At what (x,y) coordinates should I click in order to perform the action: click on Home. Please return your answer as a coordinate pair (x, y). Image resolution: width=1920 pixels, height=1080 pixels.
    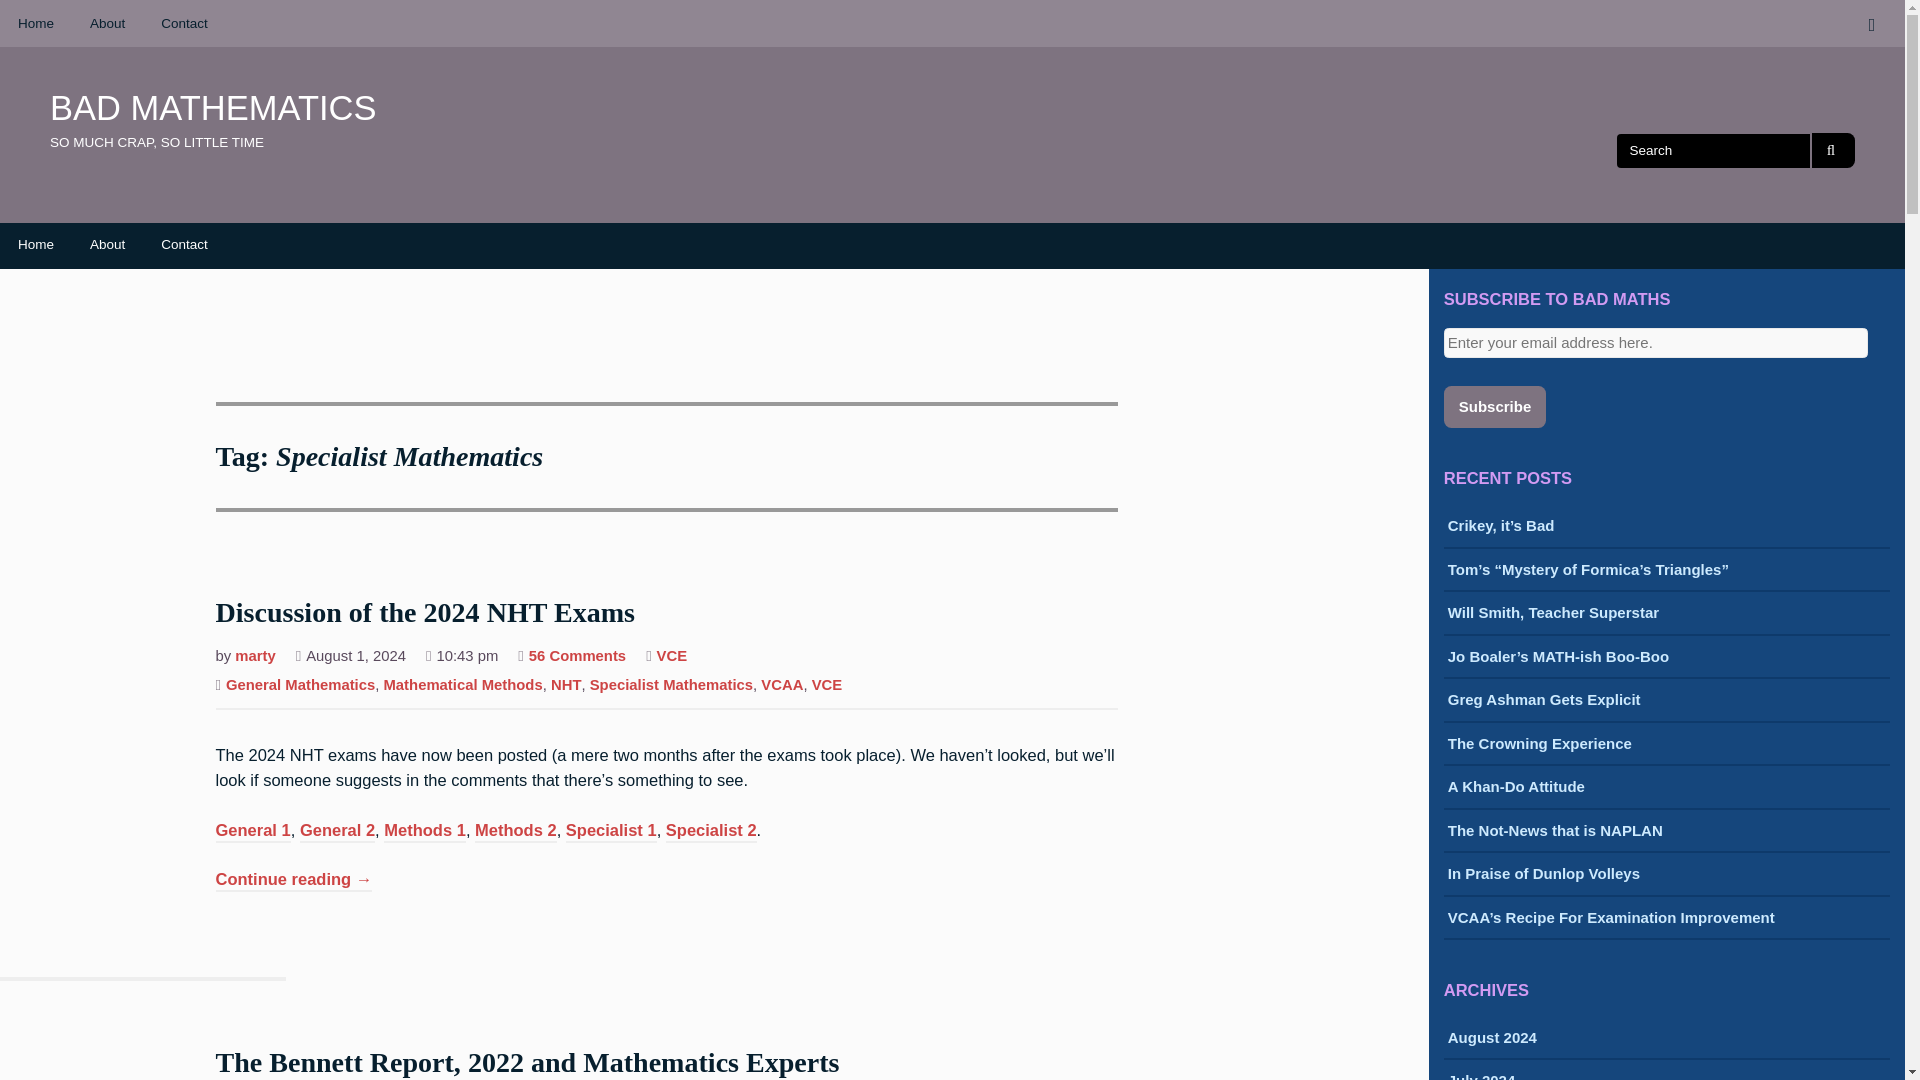
    Looking at the image, I should click on (36, 24).